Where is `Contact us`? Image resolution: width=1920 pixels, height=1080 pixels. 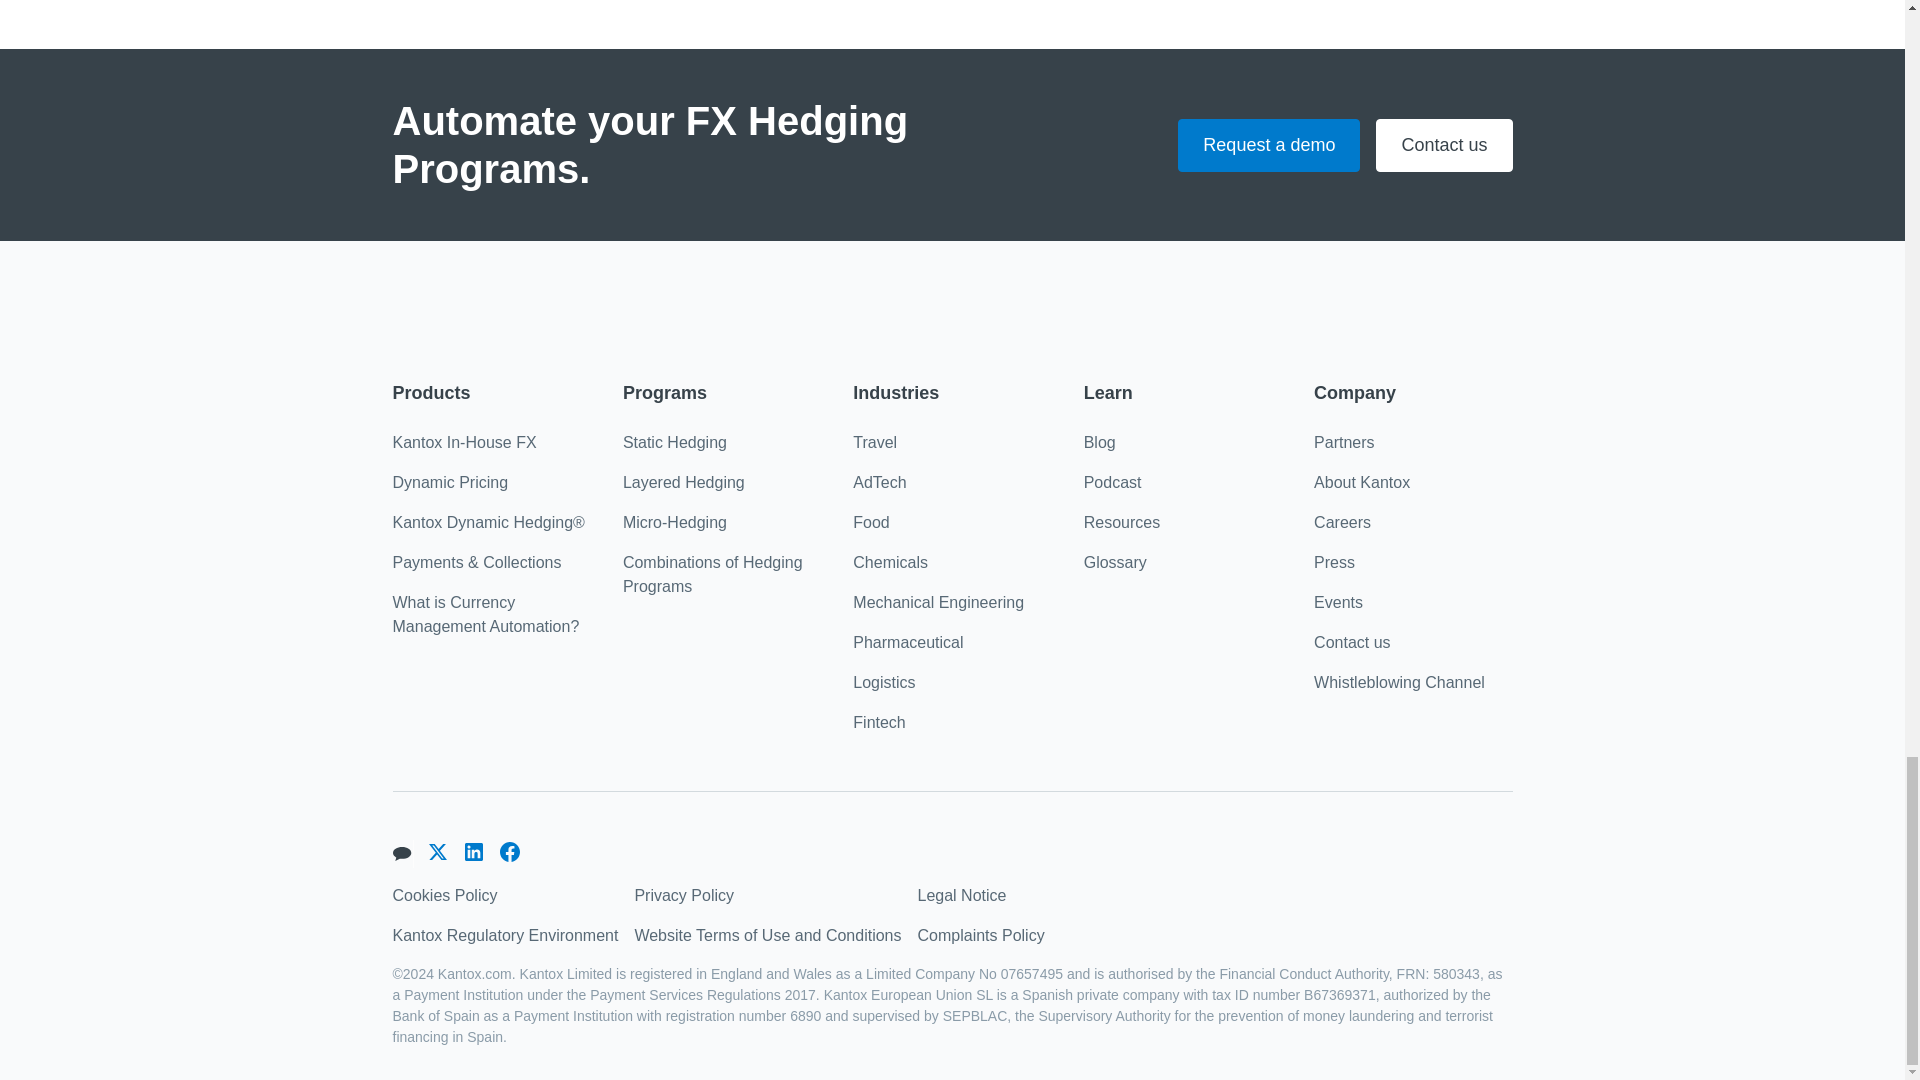
Contact us is located at coordinates (1444, 144).